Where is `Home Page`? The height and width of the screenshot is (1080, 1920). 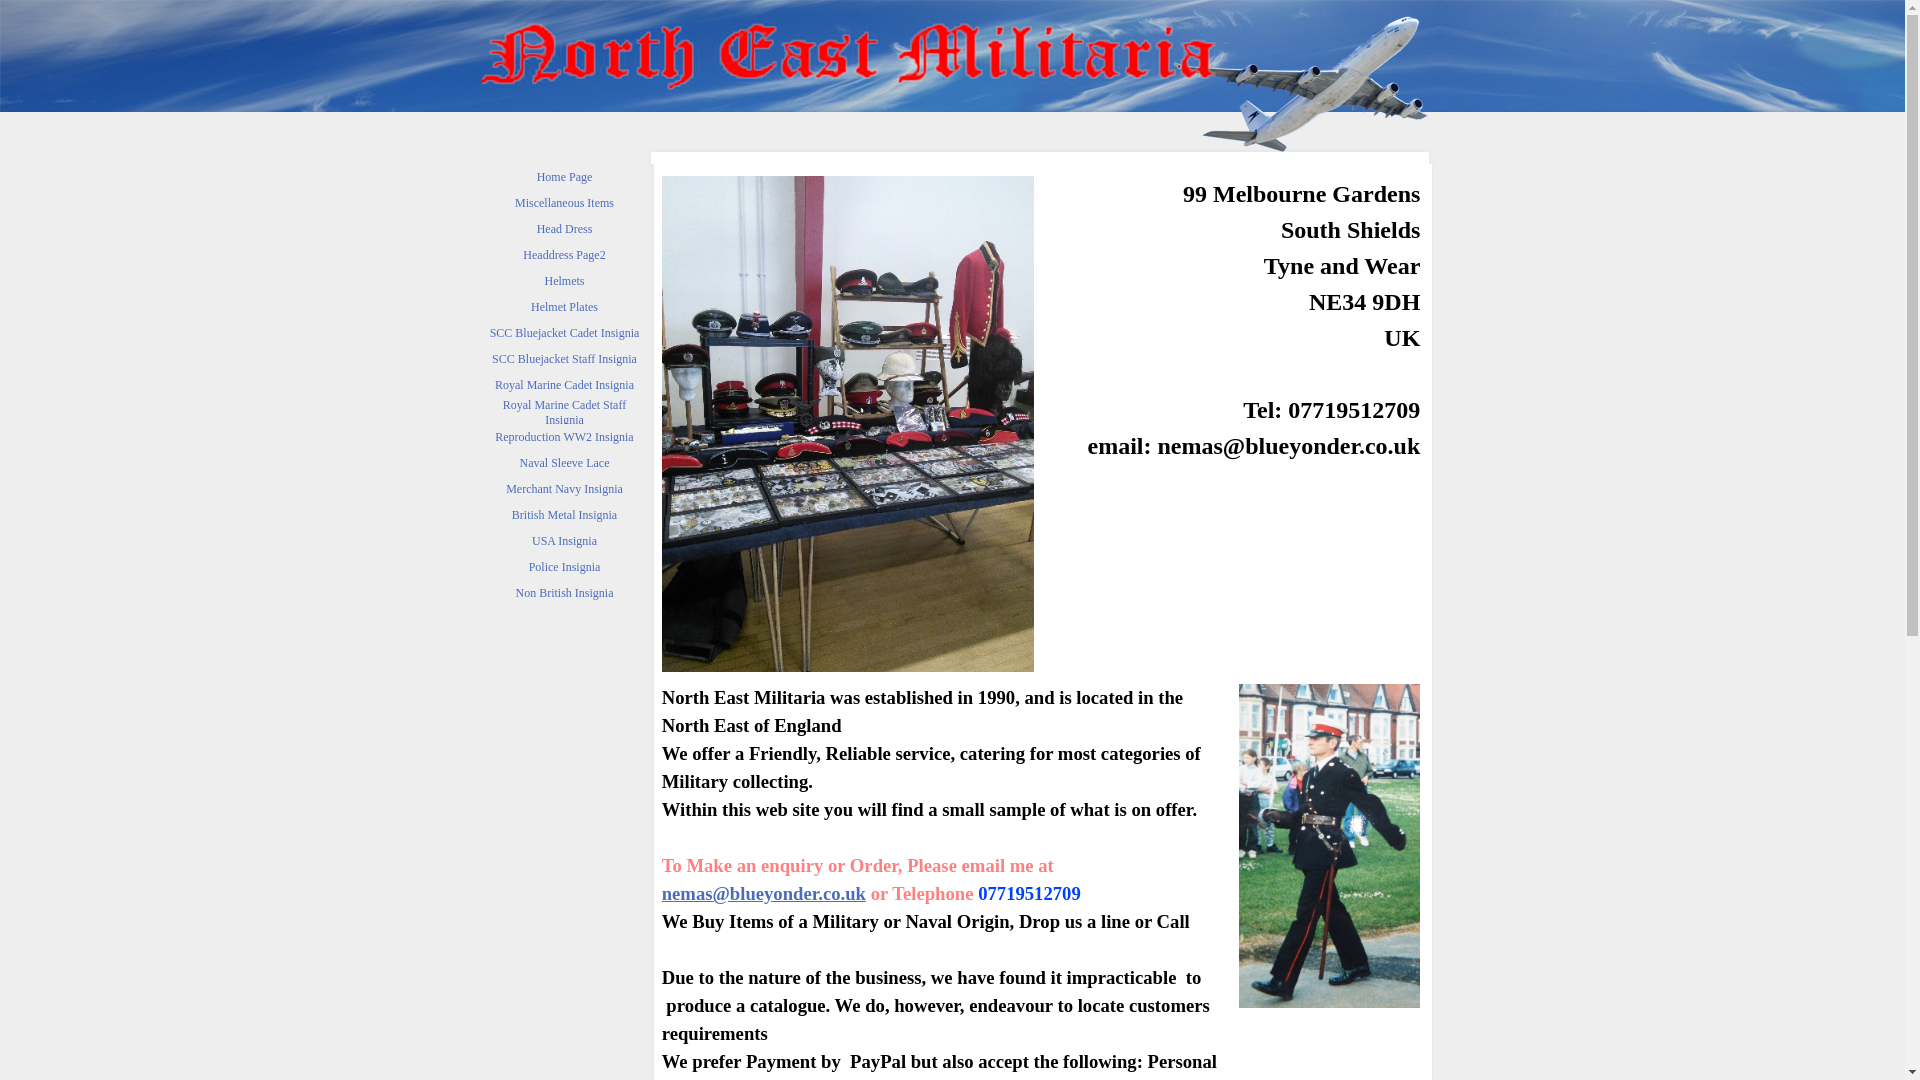
Home Page is located at coordinates (563, 177).